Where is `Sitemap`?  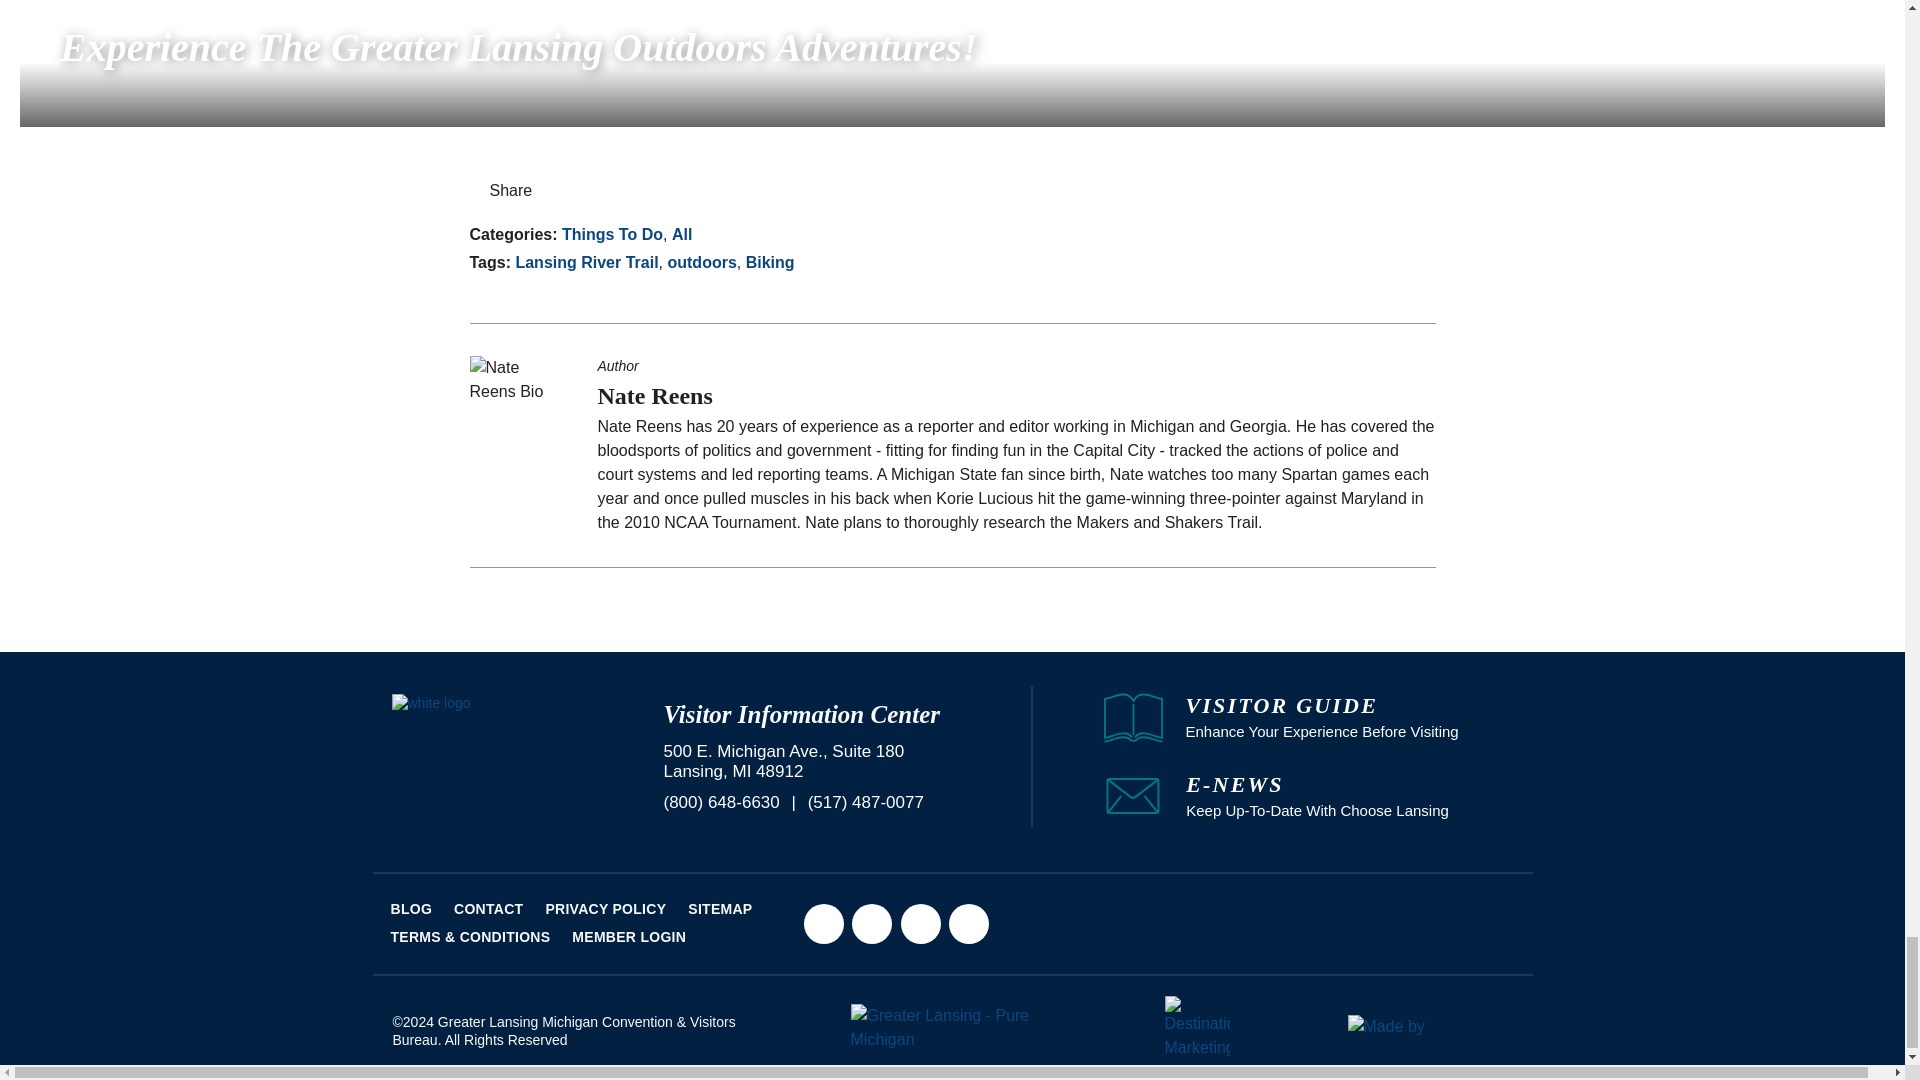 Sitemap is located at coordinates (720, 908).